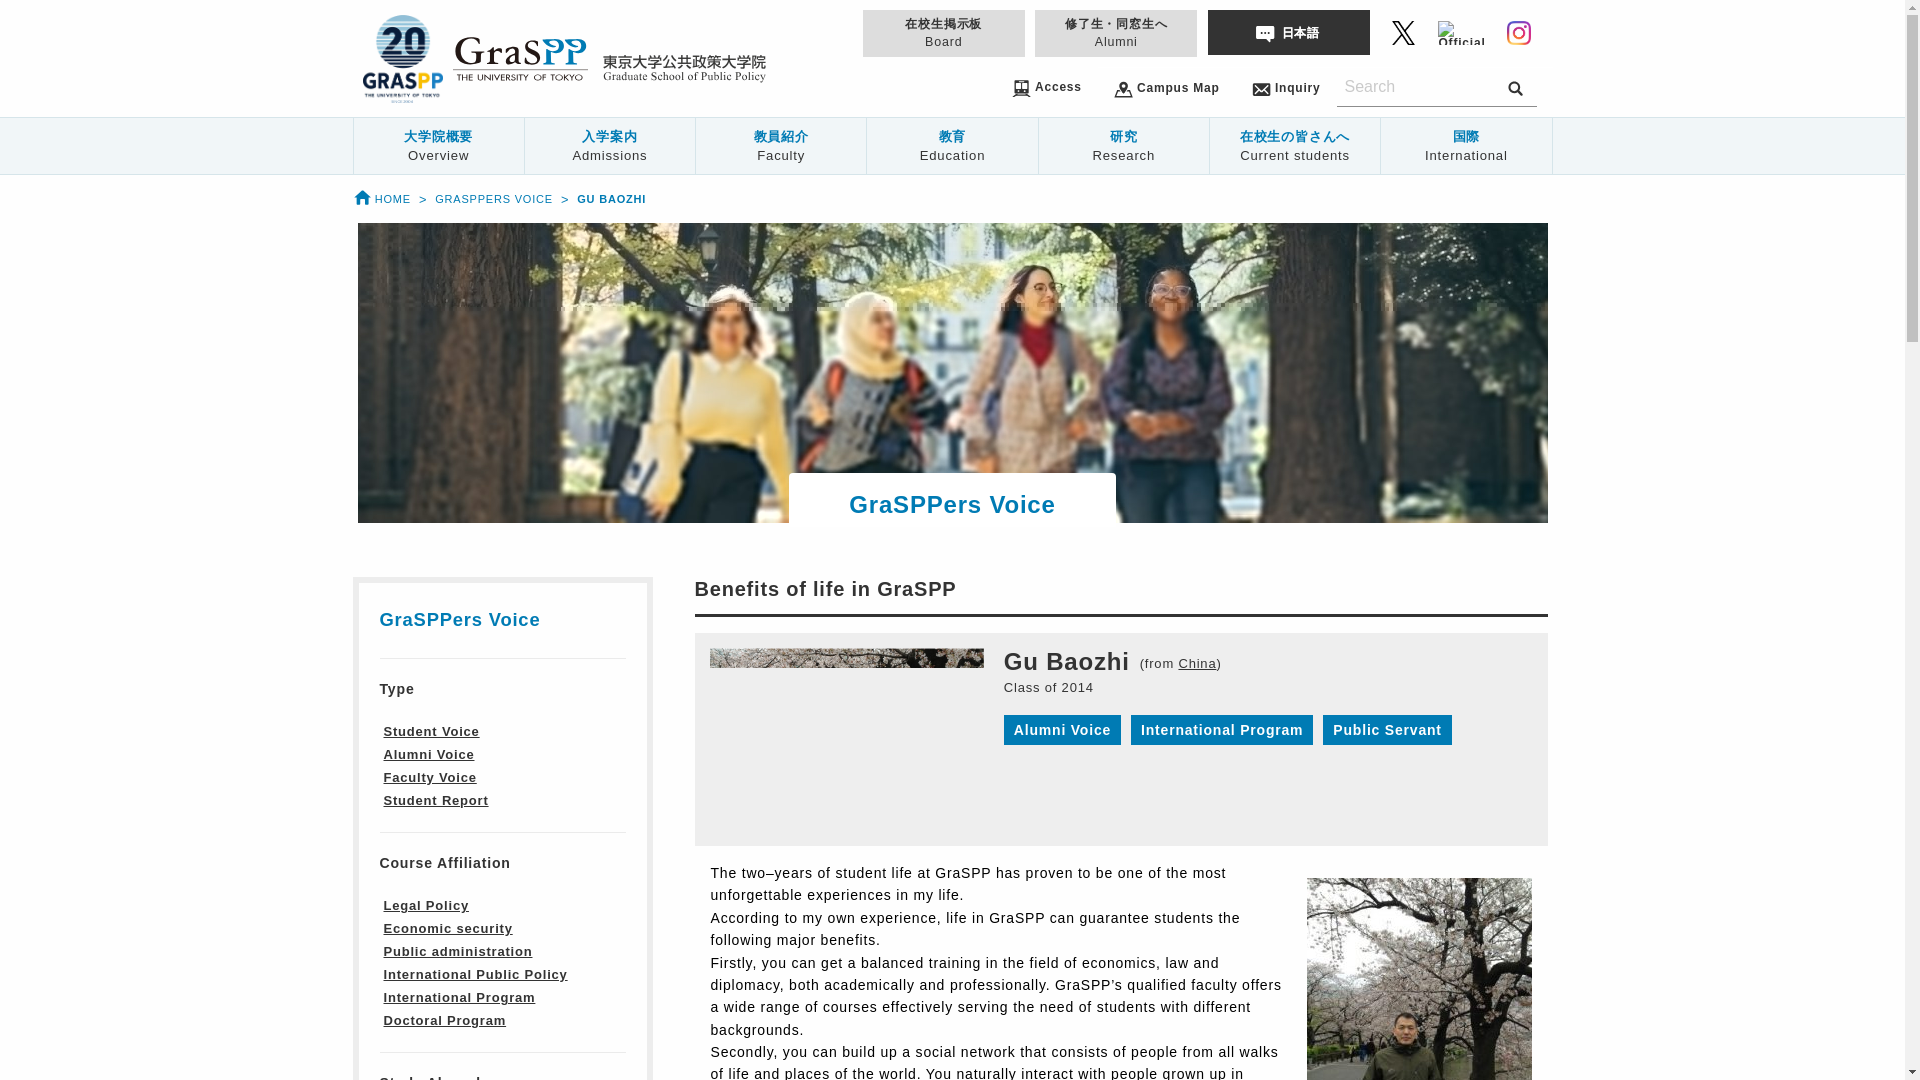 Image resolution: width=1920 pixels, height=1080 pixels. I want to click on Access, so click(1046, 86).